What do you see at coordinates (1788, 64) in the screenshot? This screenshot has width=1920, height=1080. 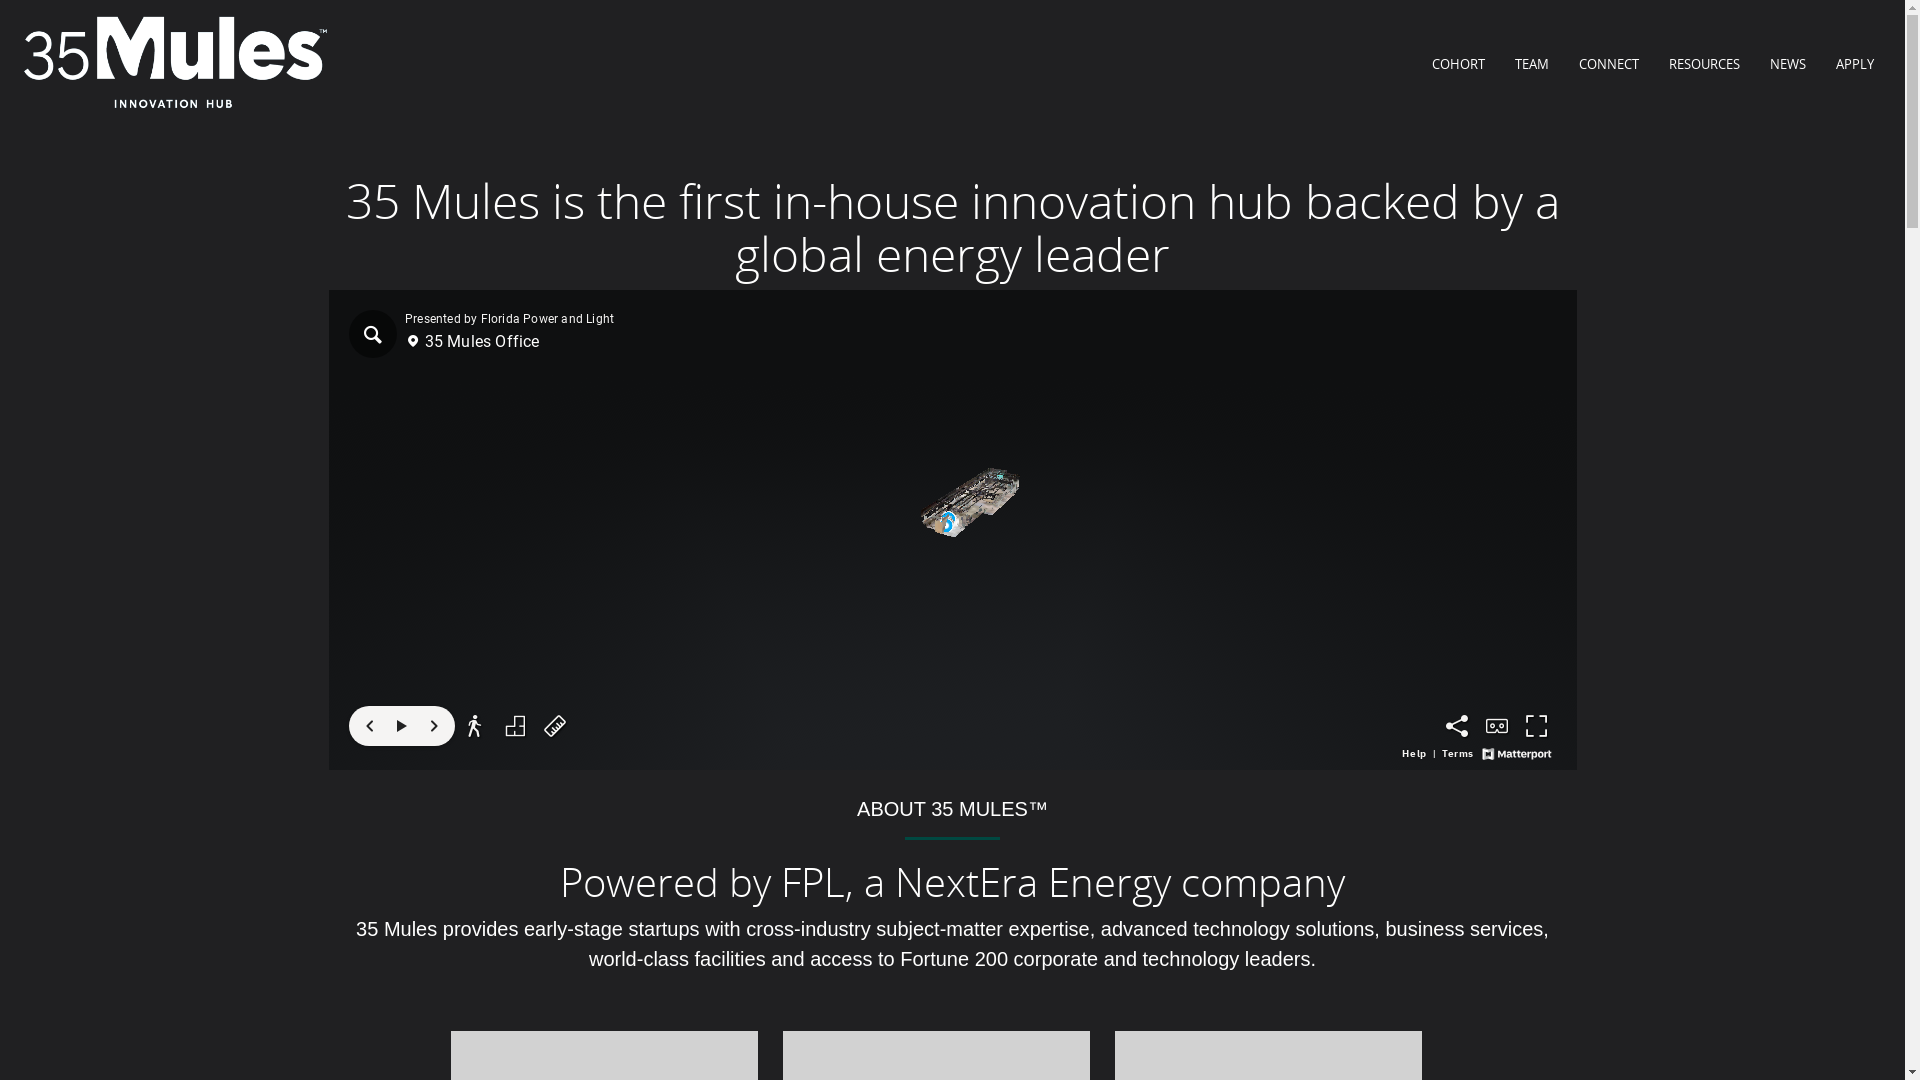 I see `NEWS` at bounding box center [1788, 64].